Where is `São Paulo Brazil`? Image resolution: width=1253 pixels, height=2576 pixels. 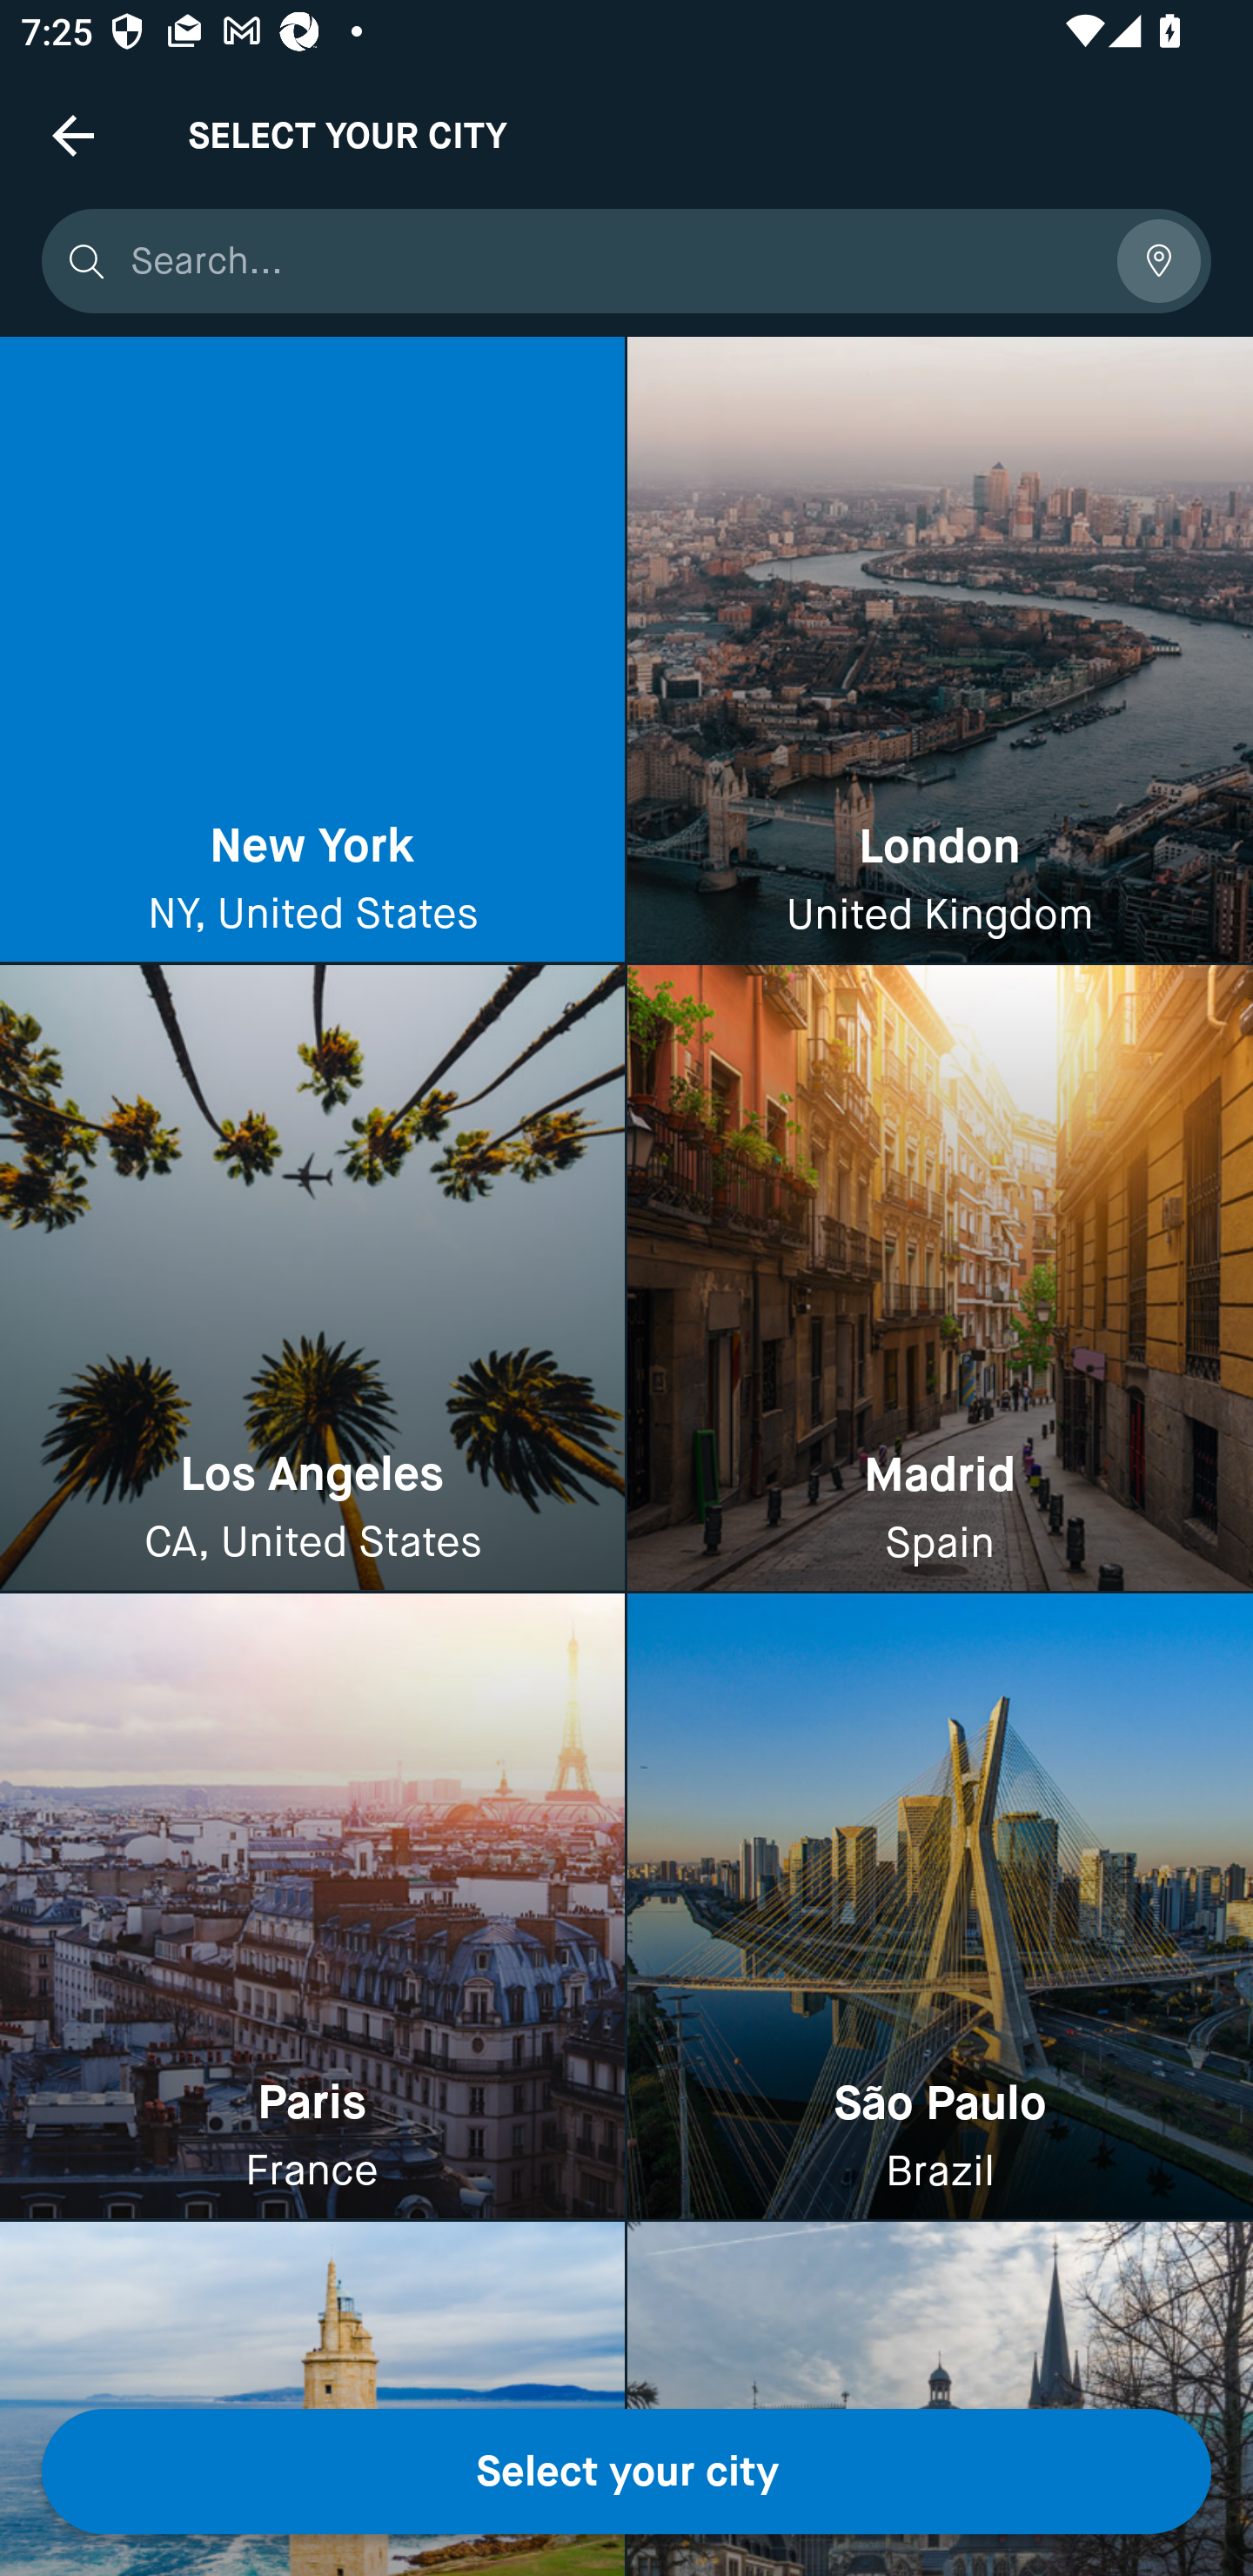 São Paulo Brazil is located at coordinates (940, 1906).